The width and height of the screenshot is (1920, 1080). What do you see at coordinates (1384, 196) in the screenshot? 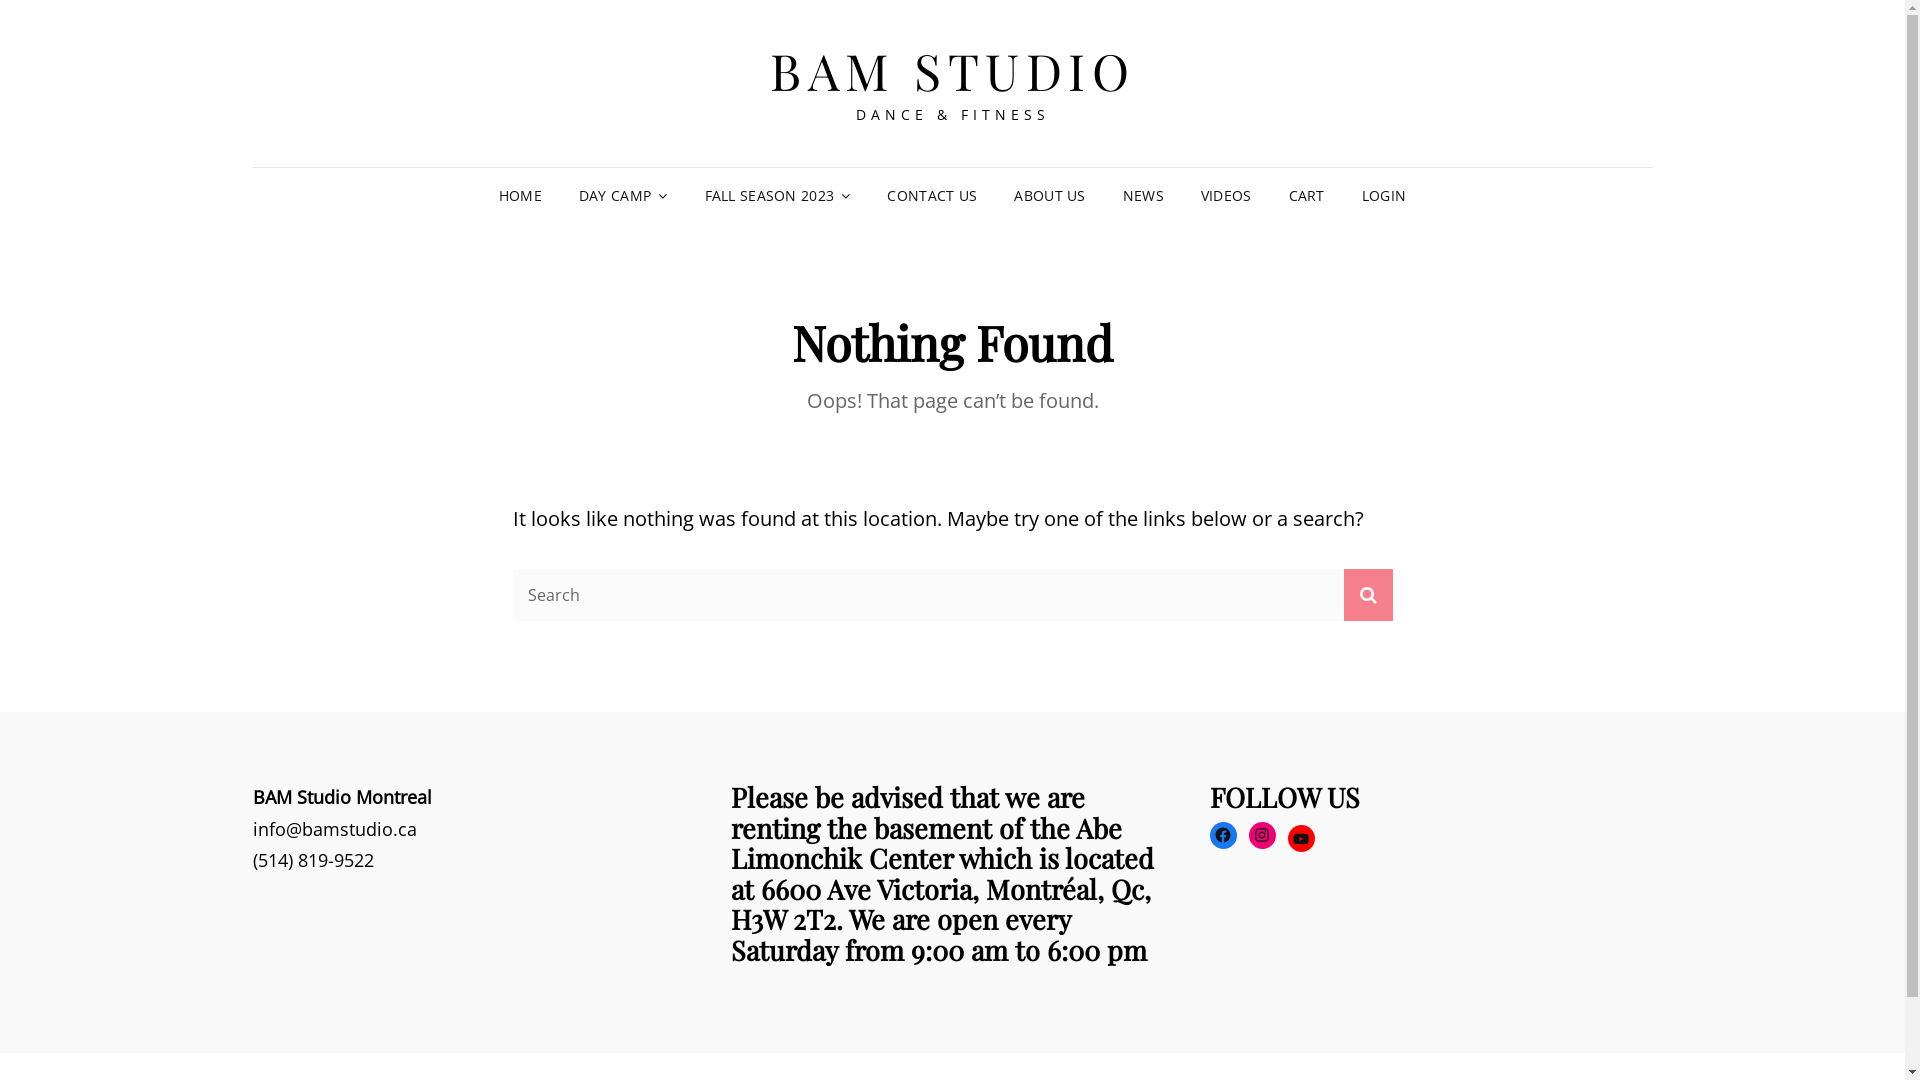
I see `LOGIN` at bounding box center [1384, 196].